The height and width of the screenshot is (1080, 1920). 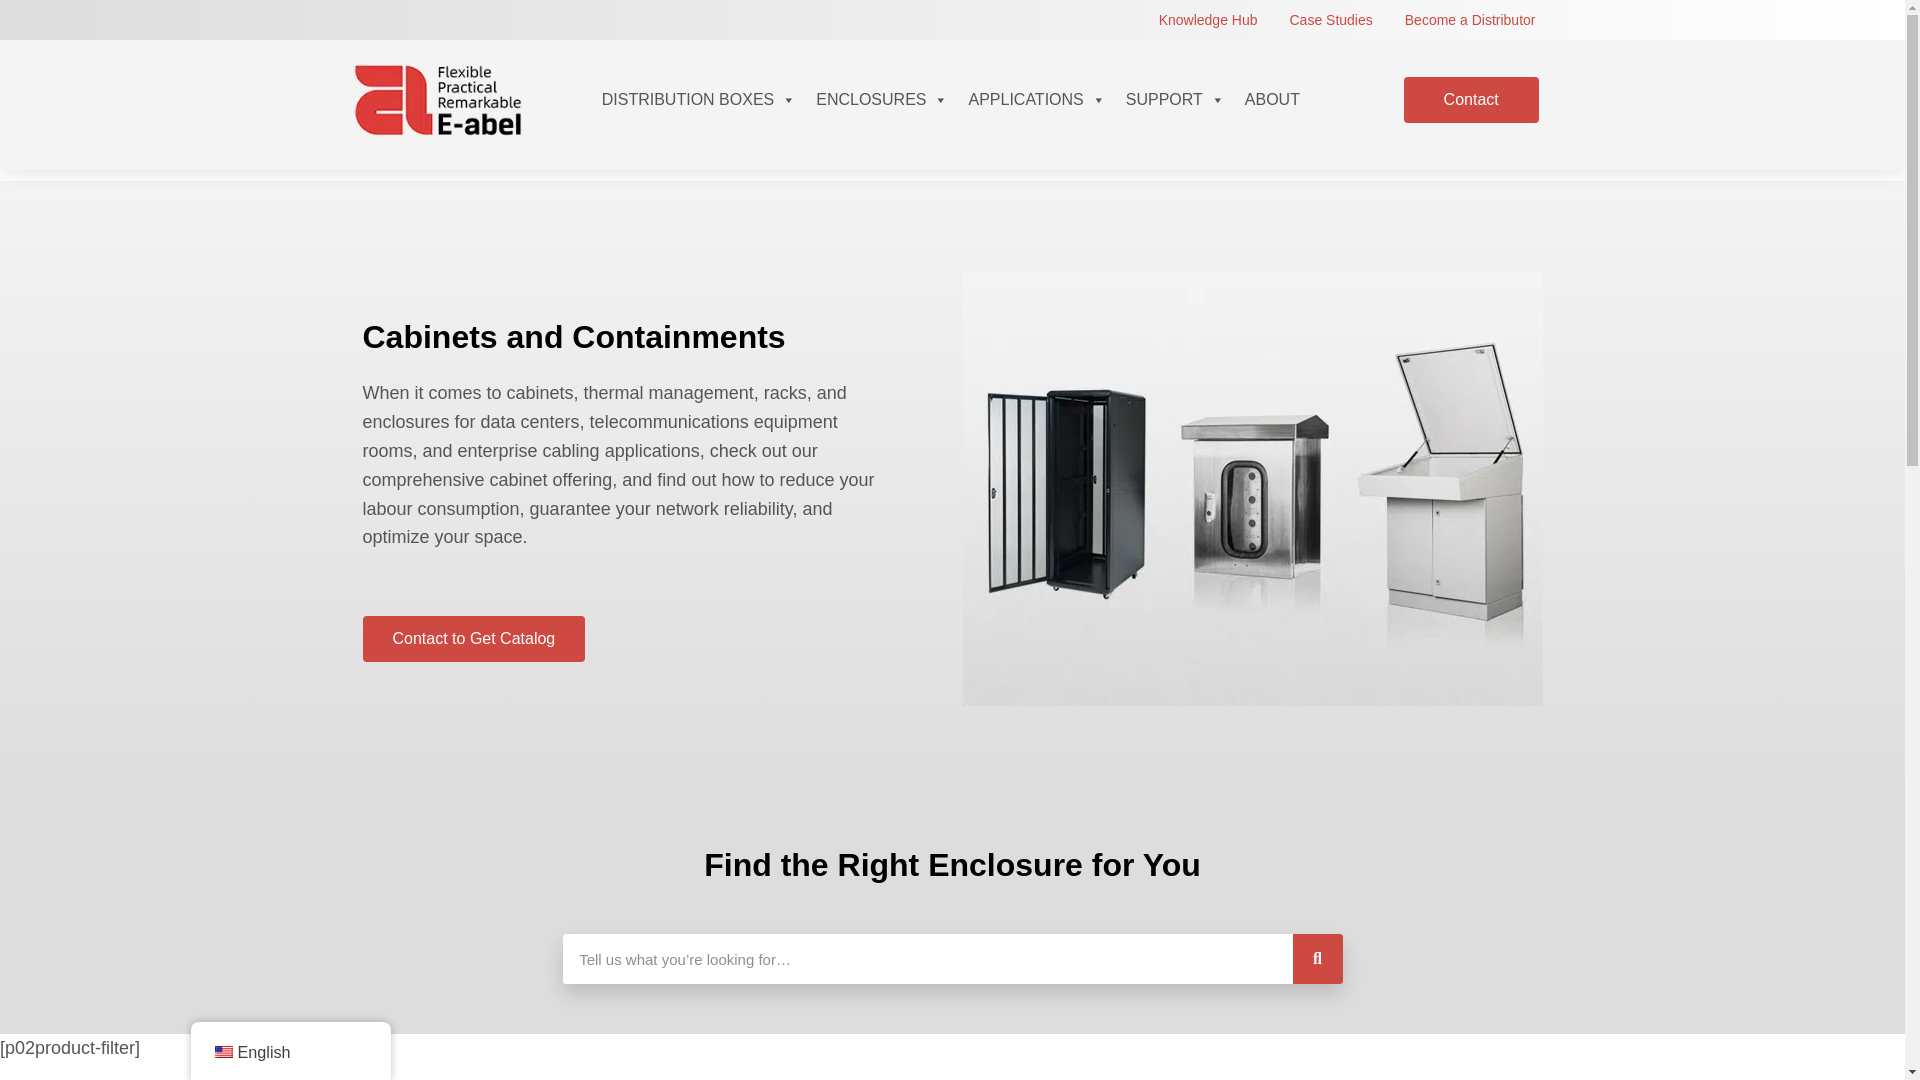 I want to click on DISTRIBUTION BOXES, so click(x=698, y=100).